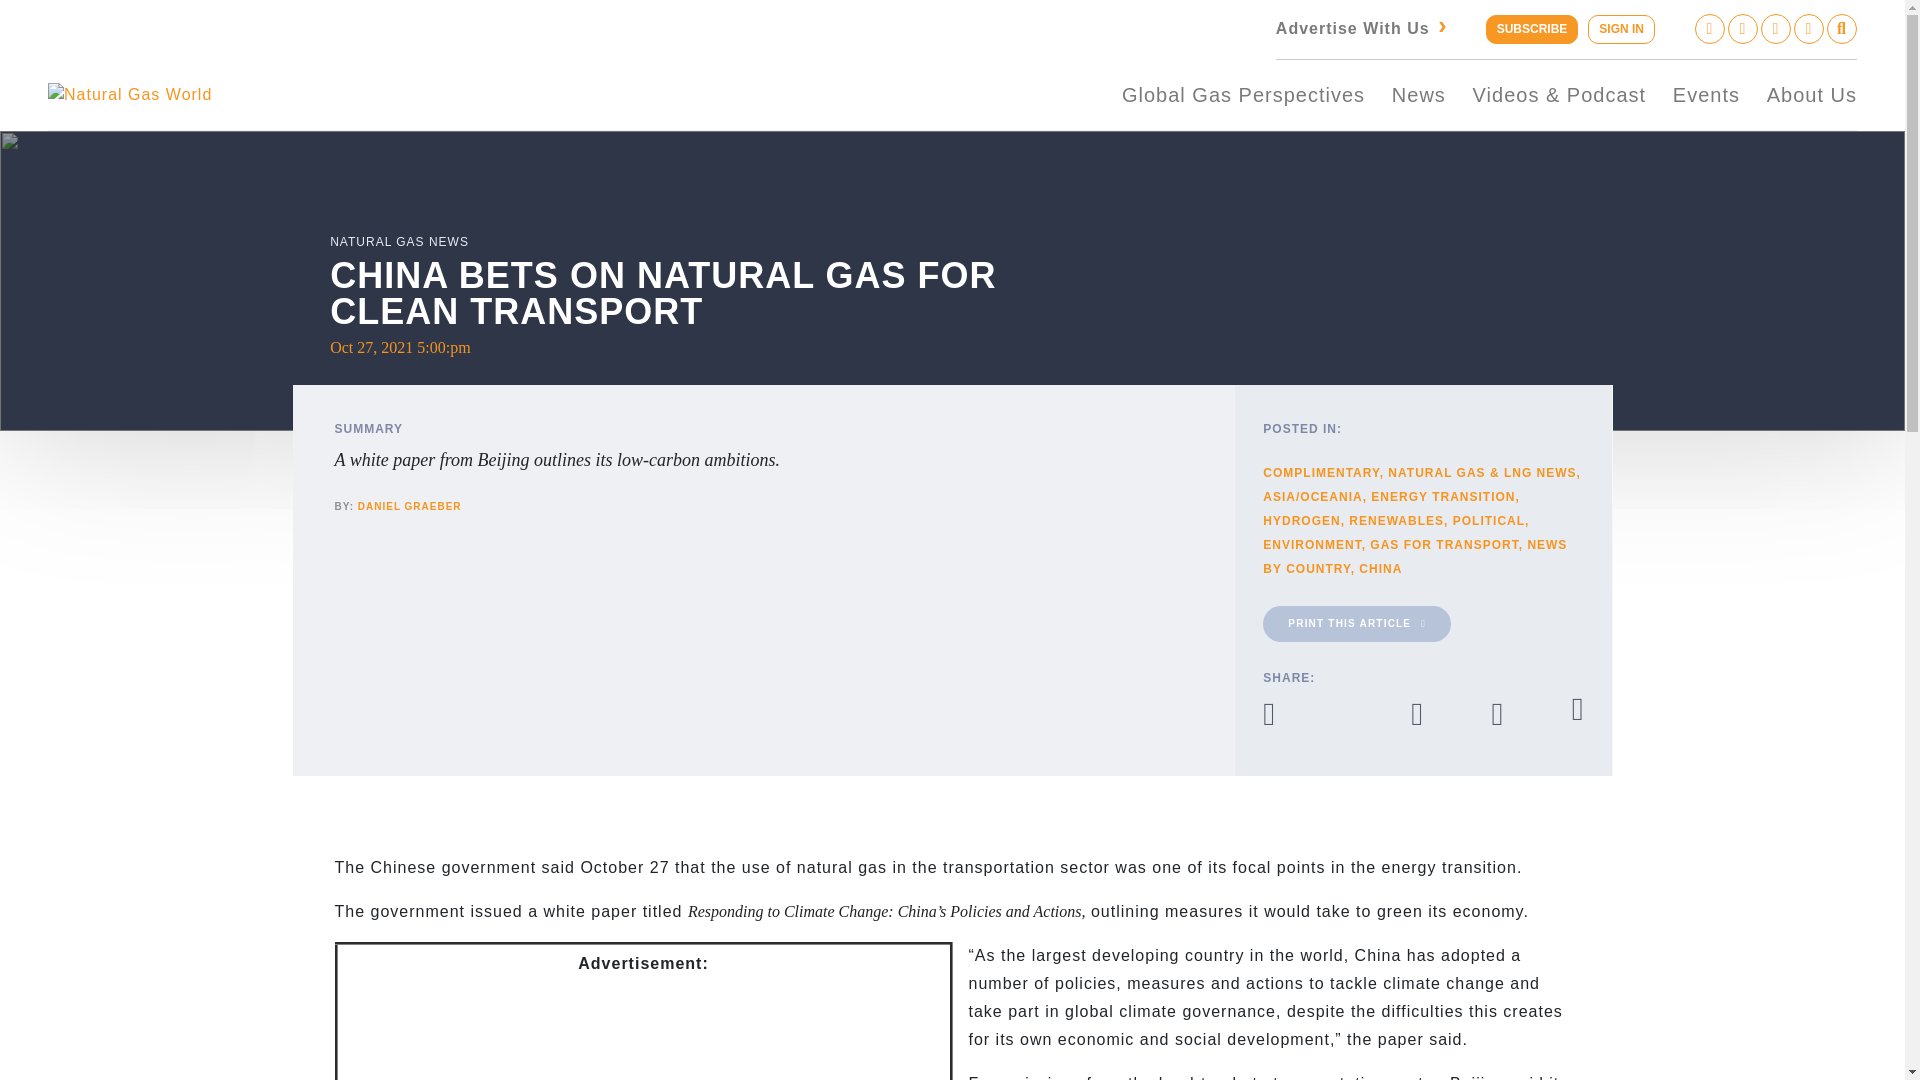  Describe the element at coordinates (1396, 521) in the screenshot. I see `RENEWABLES` at that location.